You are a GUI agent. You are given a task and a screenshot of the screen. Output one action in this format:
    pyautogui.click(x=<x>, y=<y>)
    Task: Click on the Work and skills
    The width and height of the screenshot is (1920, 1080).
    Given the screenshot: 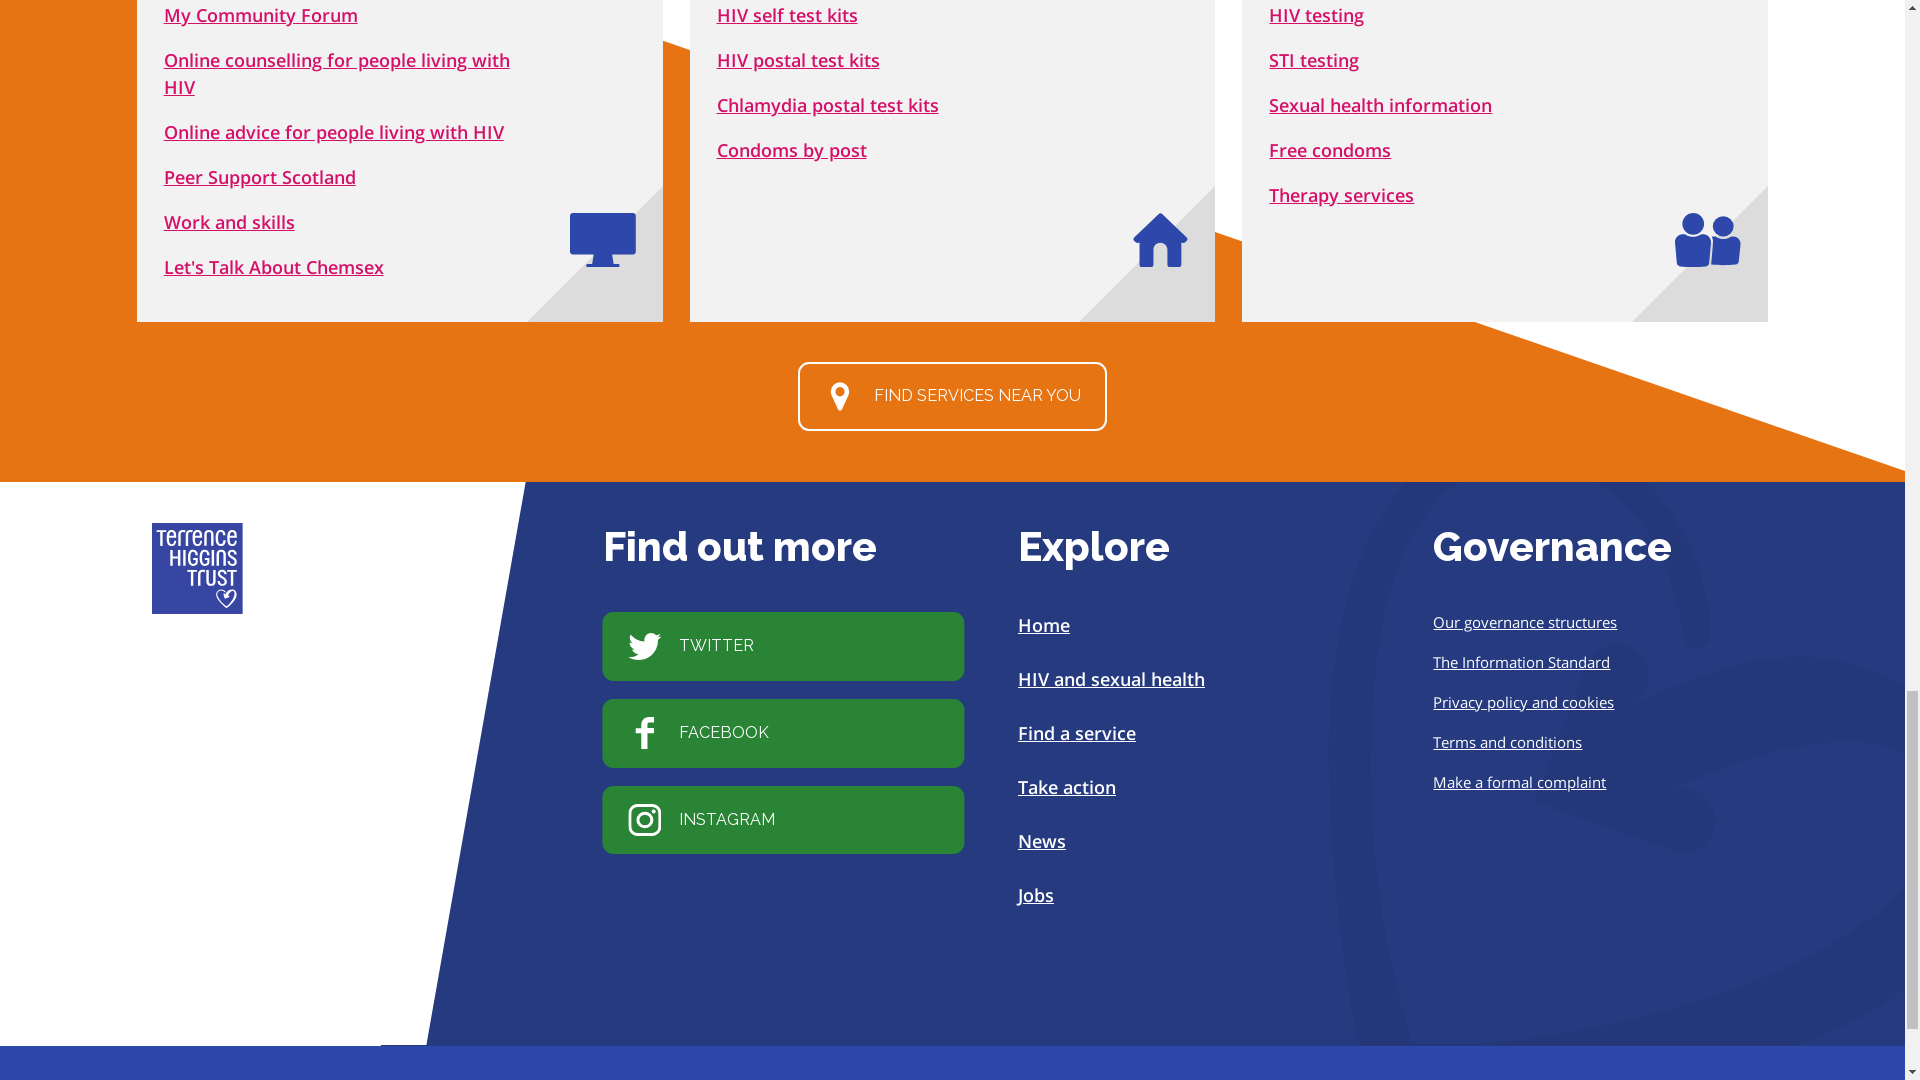 What is the action you would take?
    pyautogui.click(x=229, y=222)
    